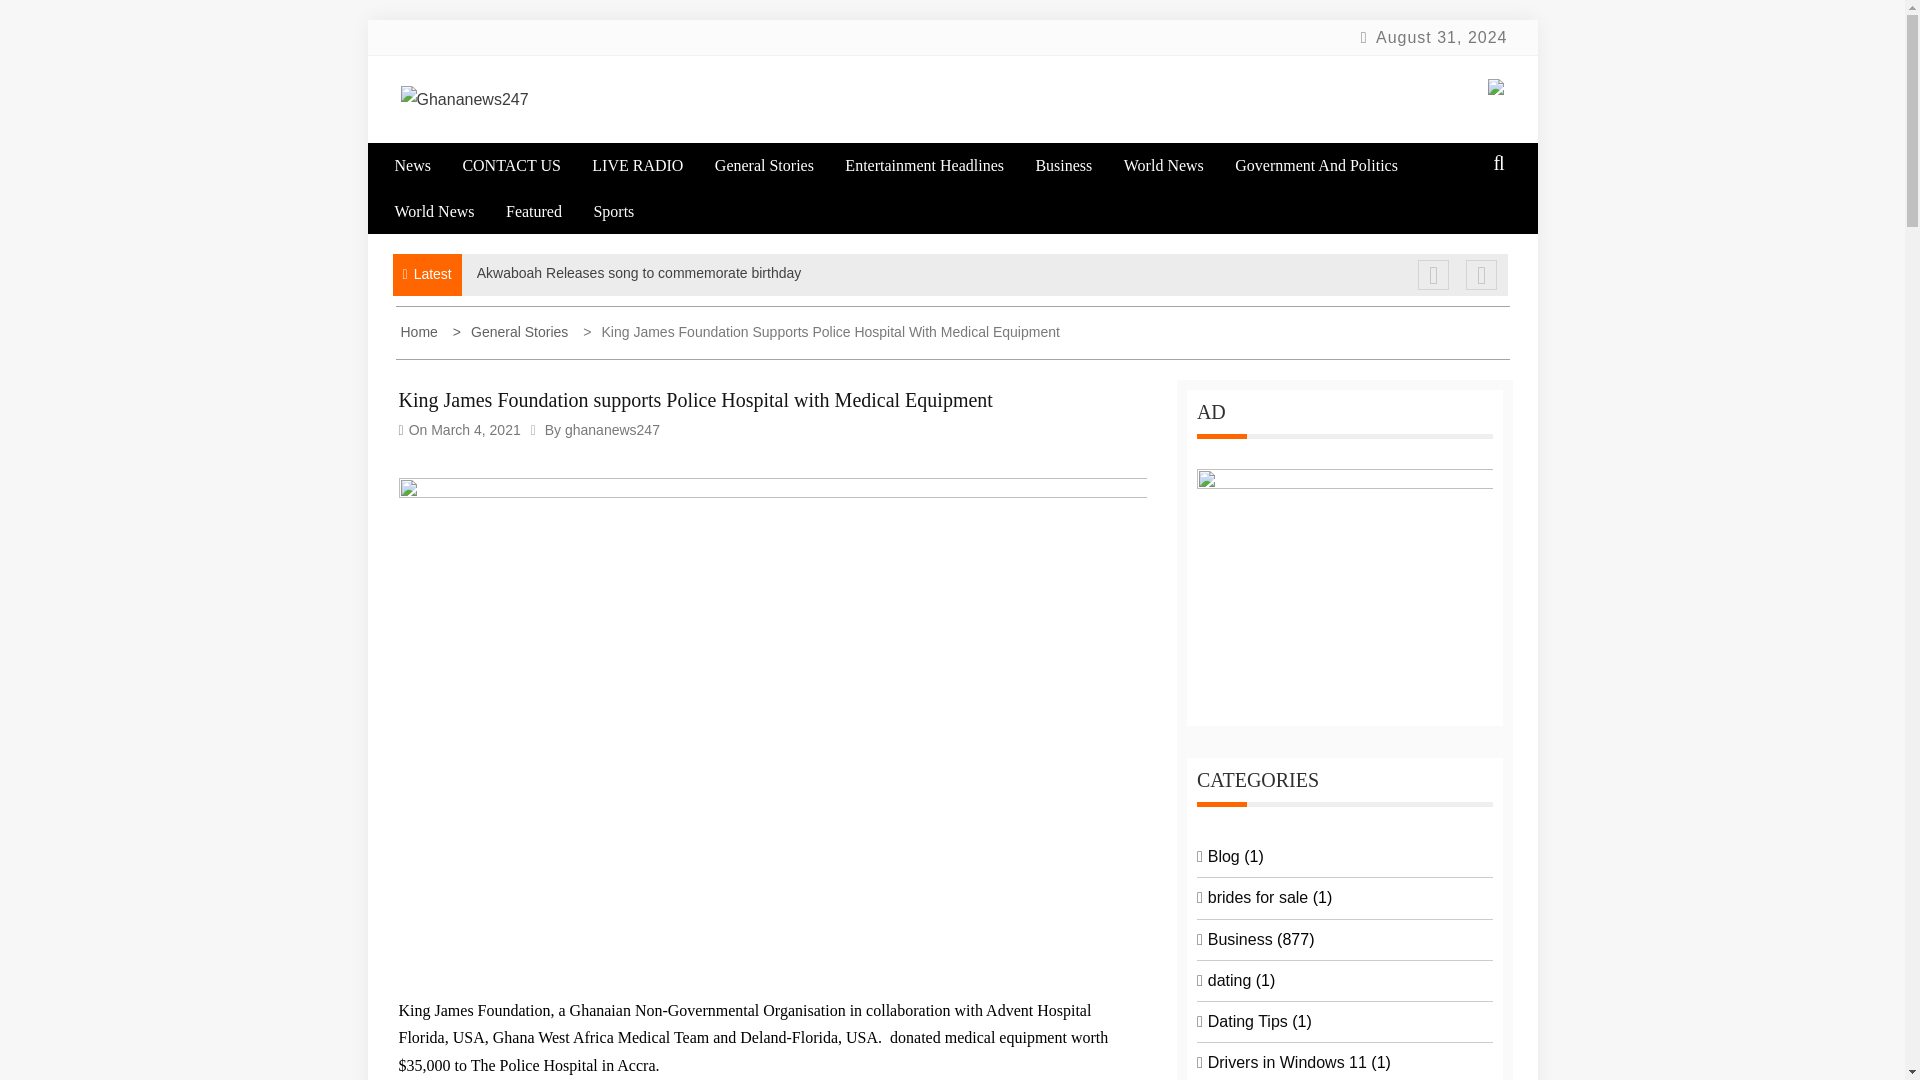  Describe the element at coordinates (938, 164) in the screenshot. I see `Entertainment Headlines` at that location.